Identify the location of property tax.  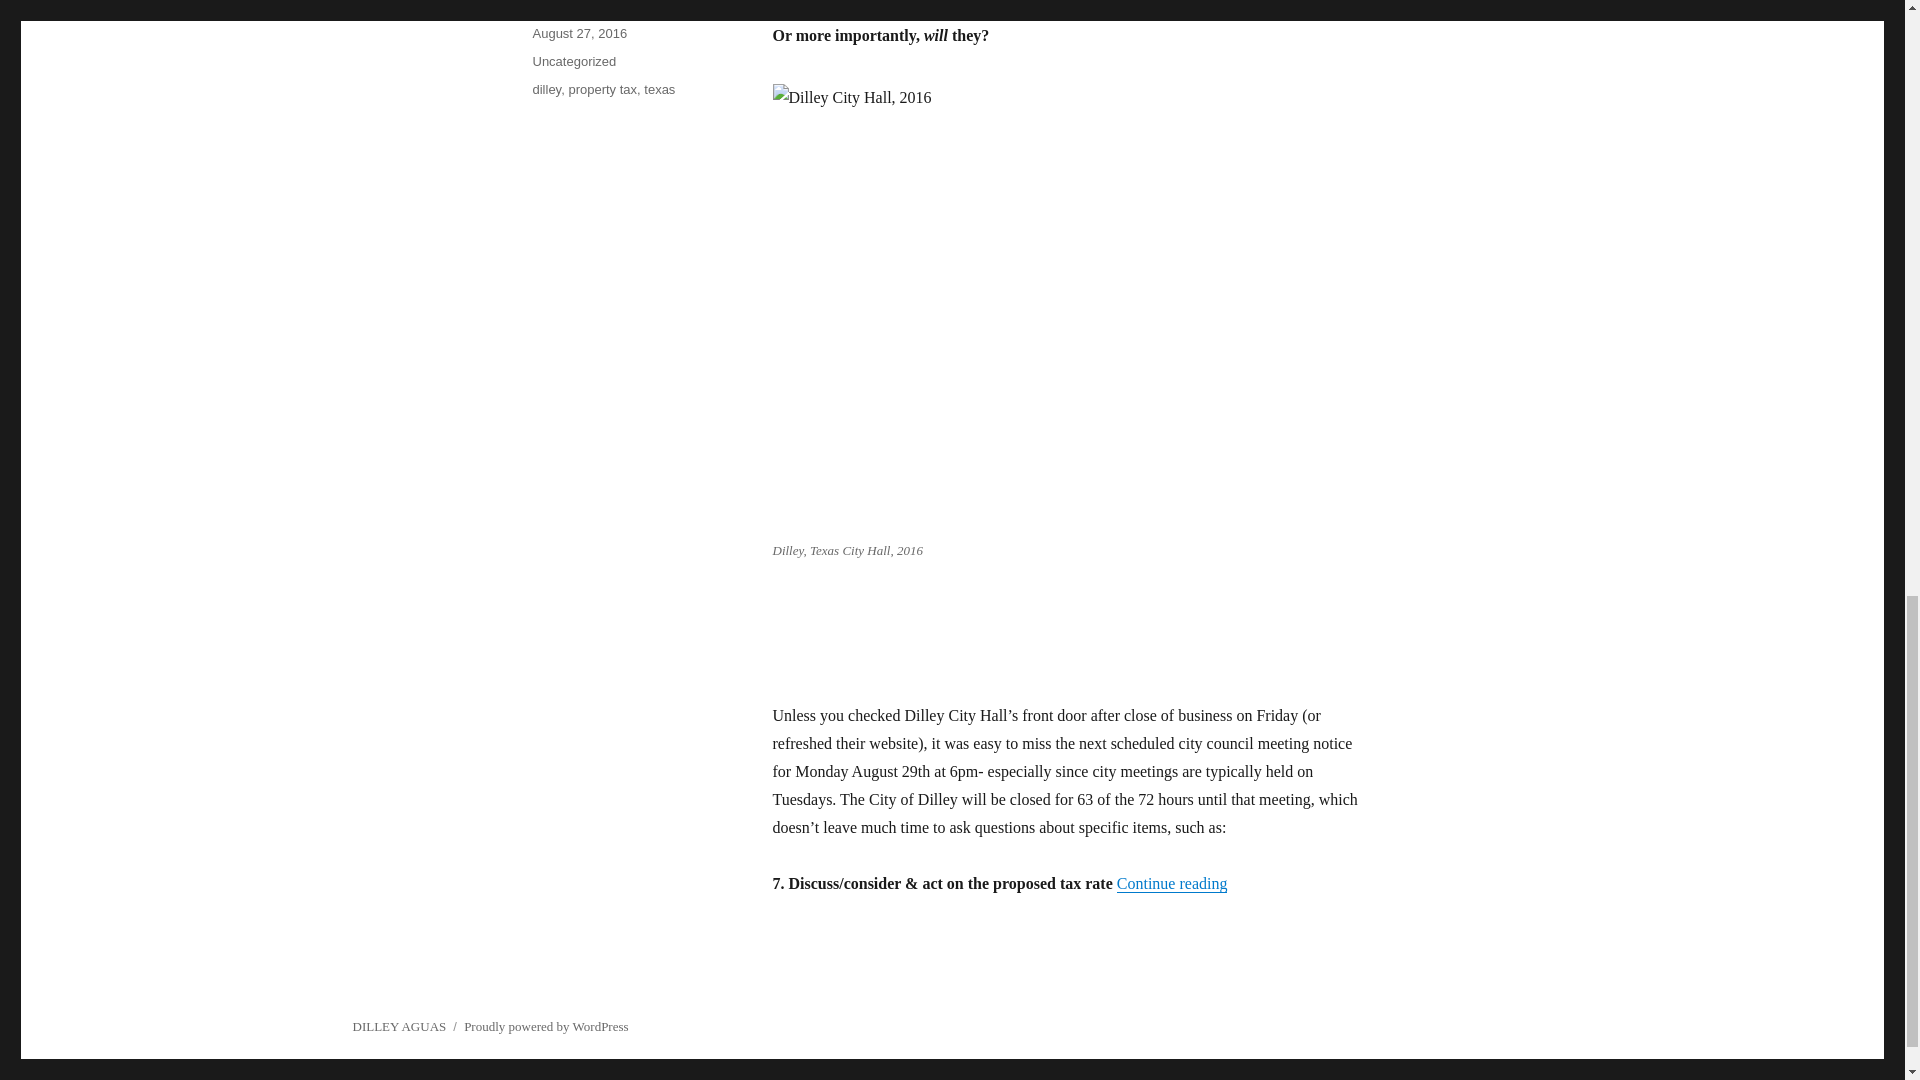
(602, 90).